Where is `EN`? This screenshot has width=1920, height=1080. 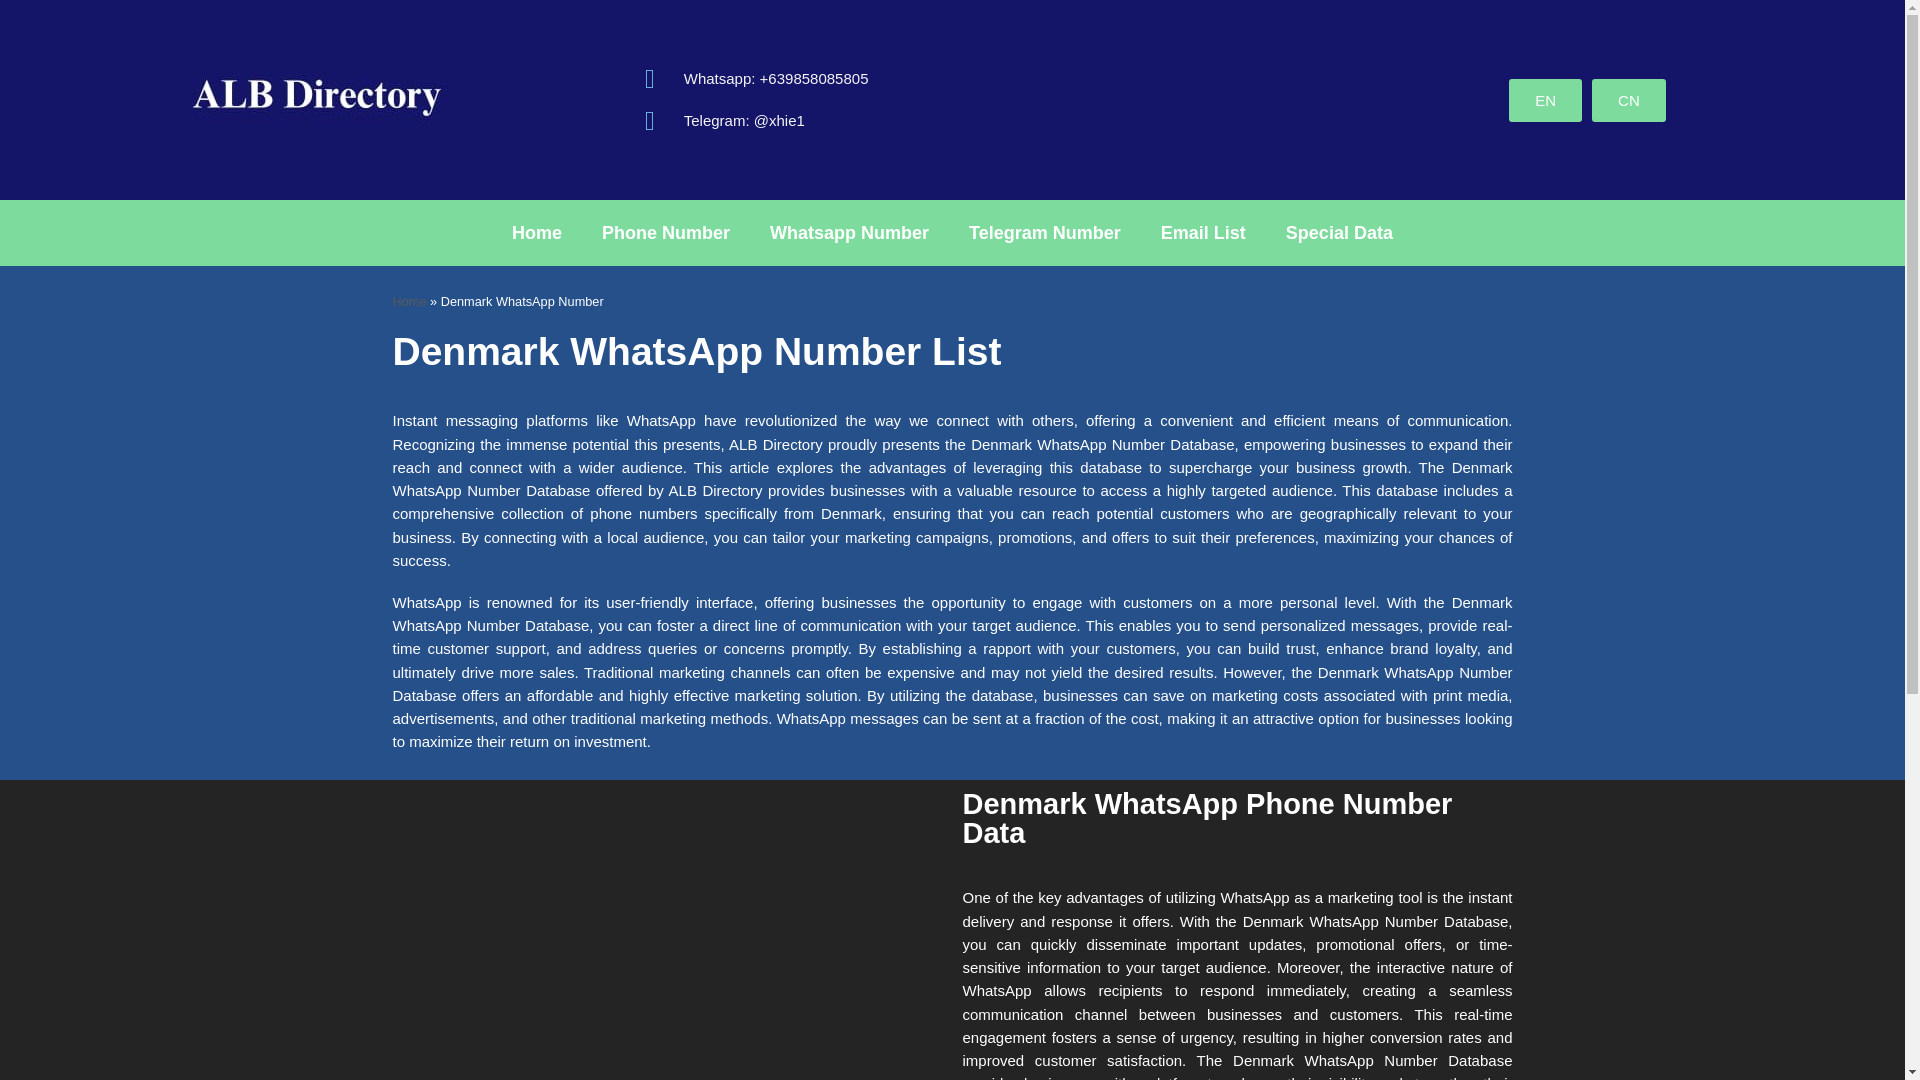 EN is located at coordinates (1546, 98).